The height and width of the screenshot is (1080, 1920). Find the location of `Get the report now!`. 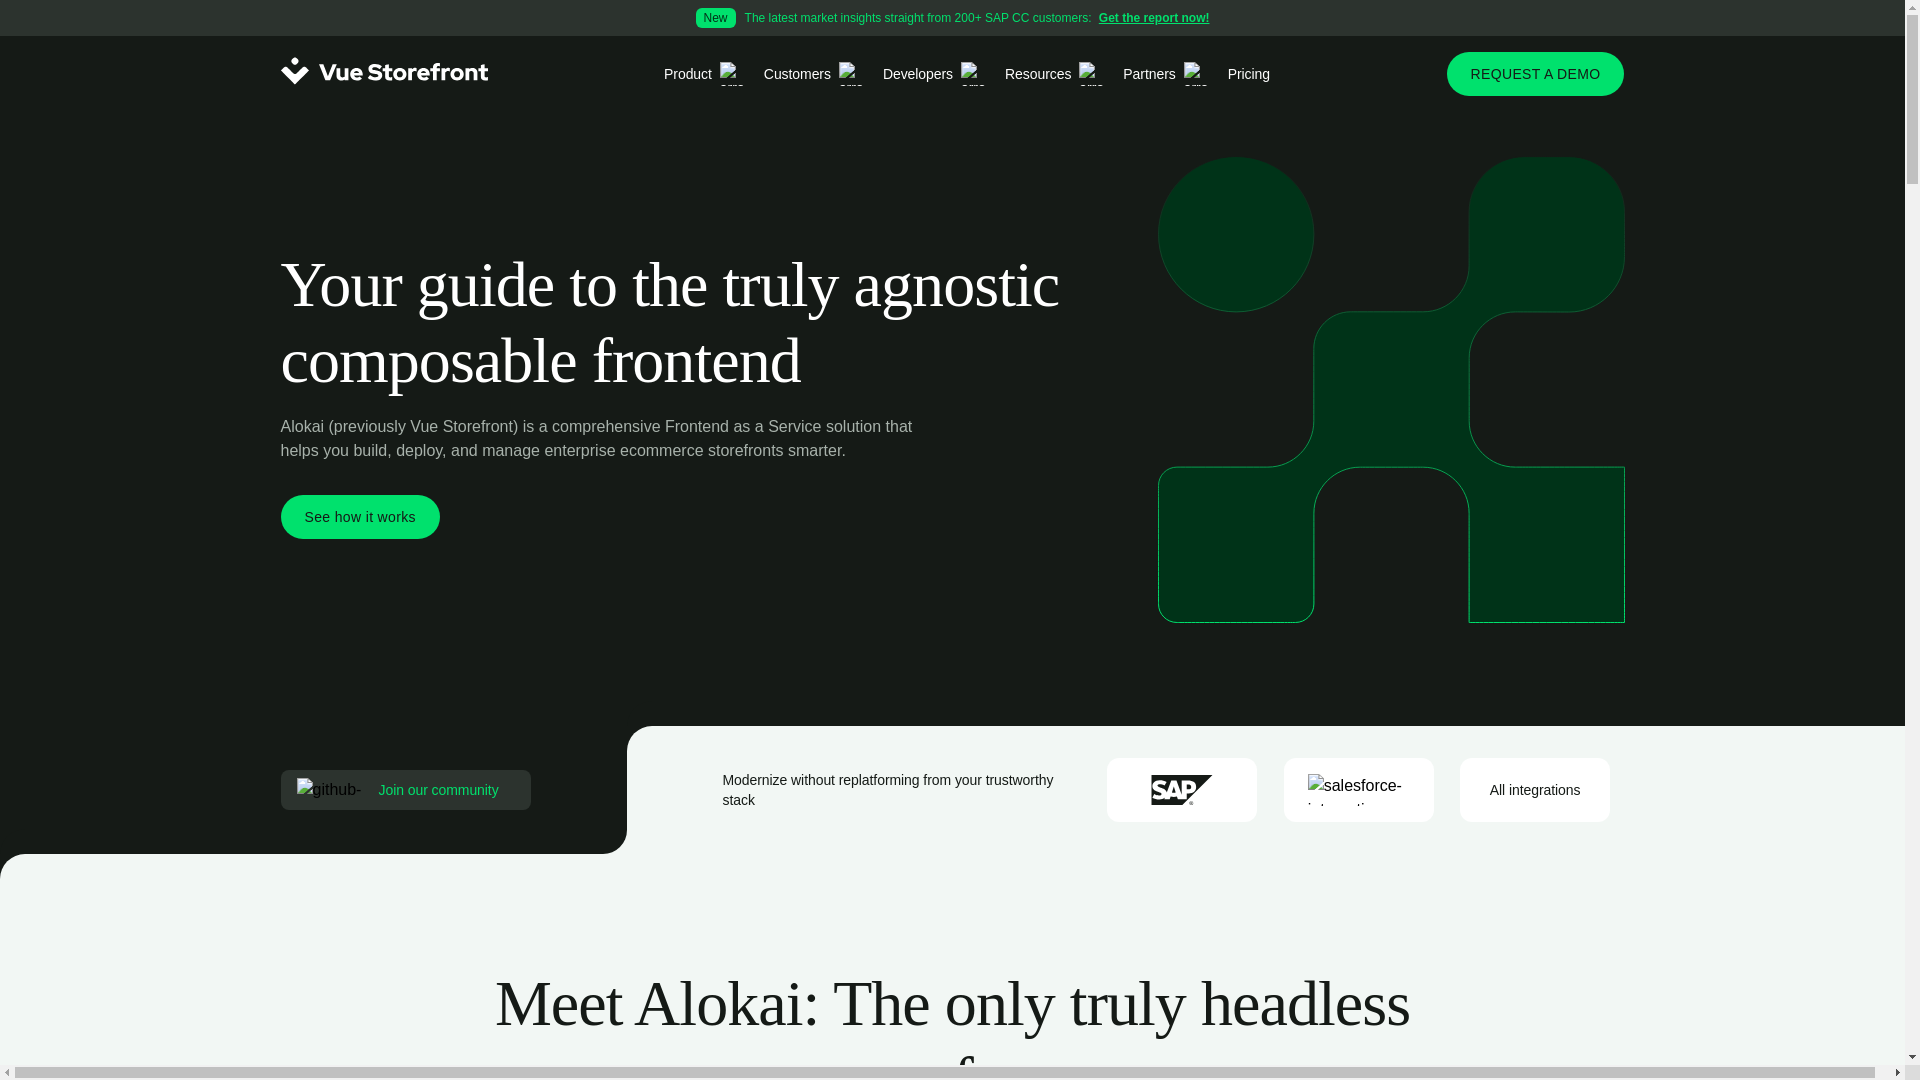

Get the report now! is located at coordinates (952, 18).